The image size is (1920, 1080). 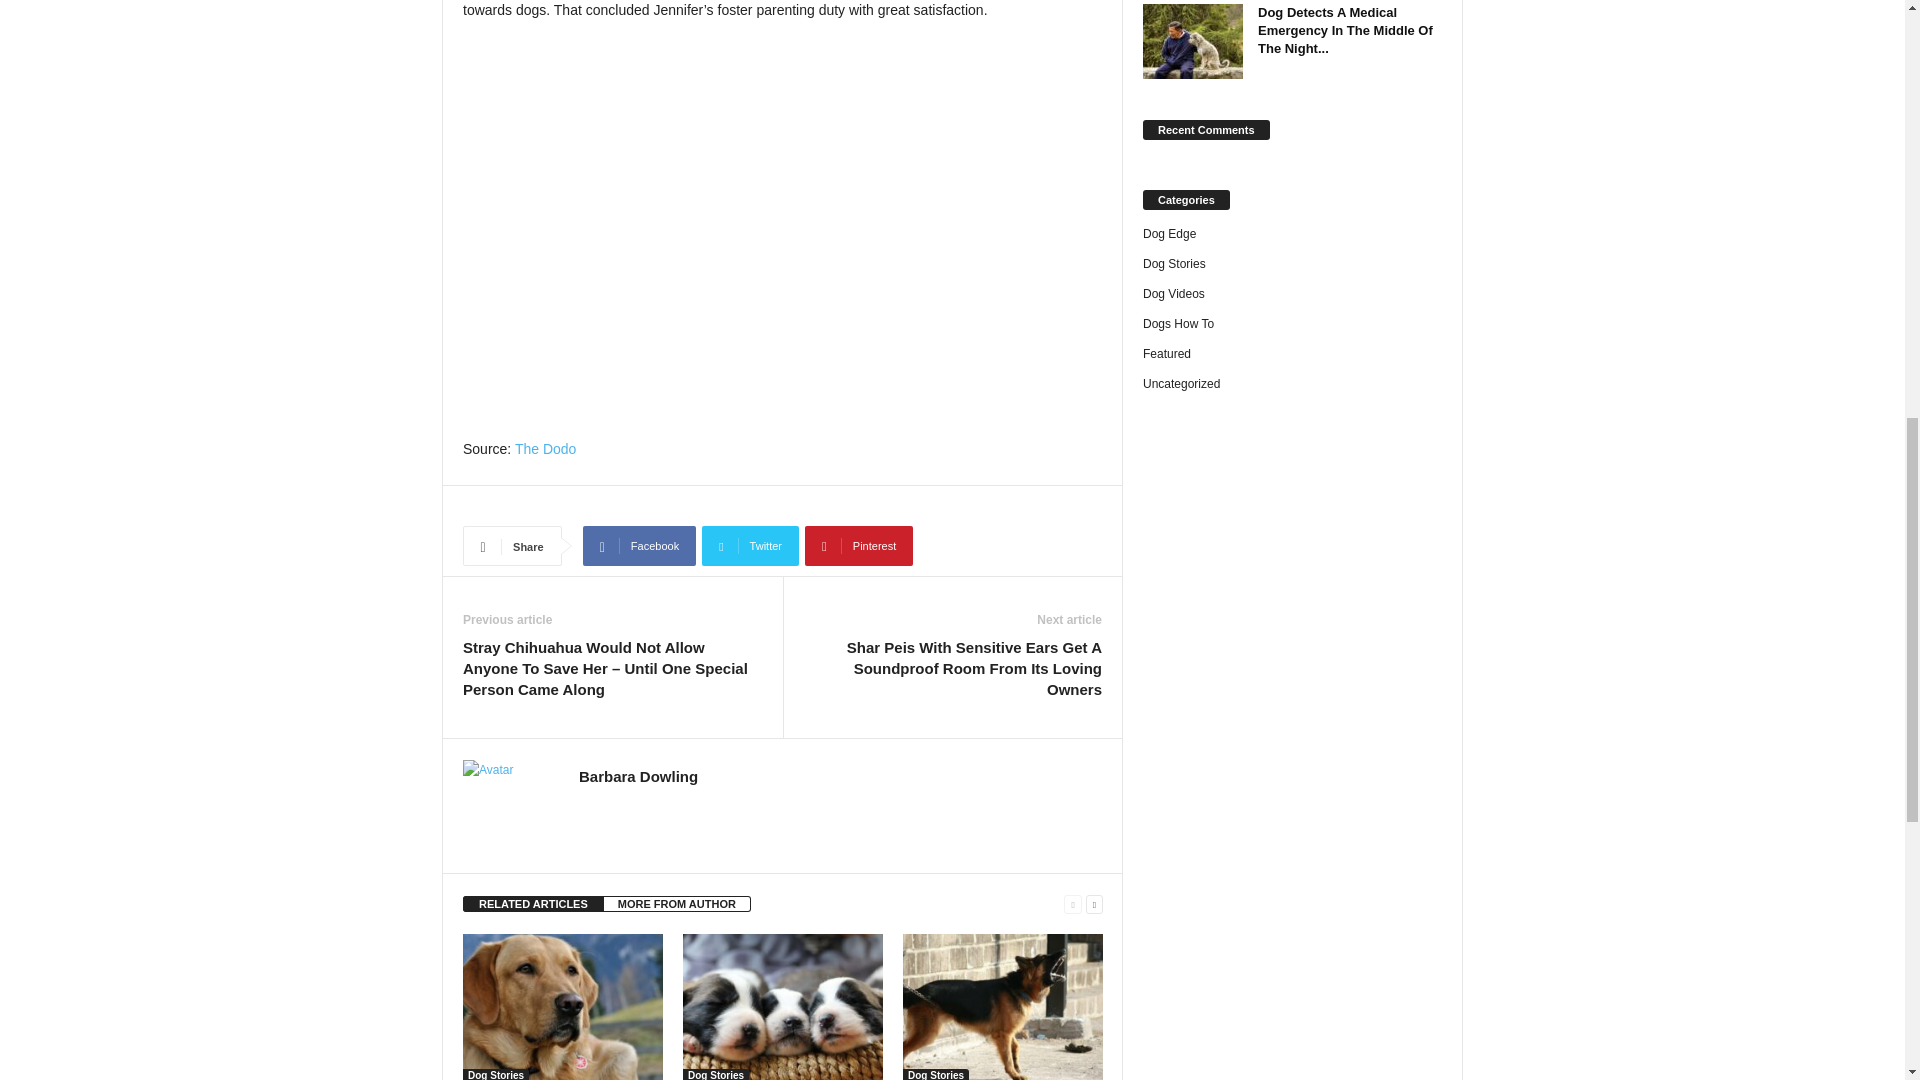 I want to click on Dog Breeds Suited For People Who Like to Be Alone, so click(x=1002, y=1007).